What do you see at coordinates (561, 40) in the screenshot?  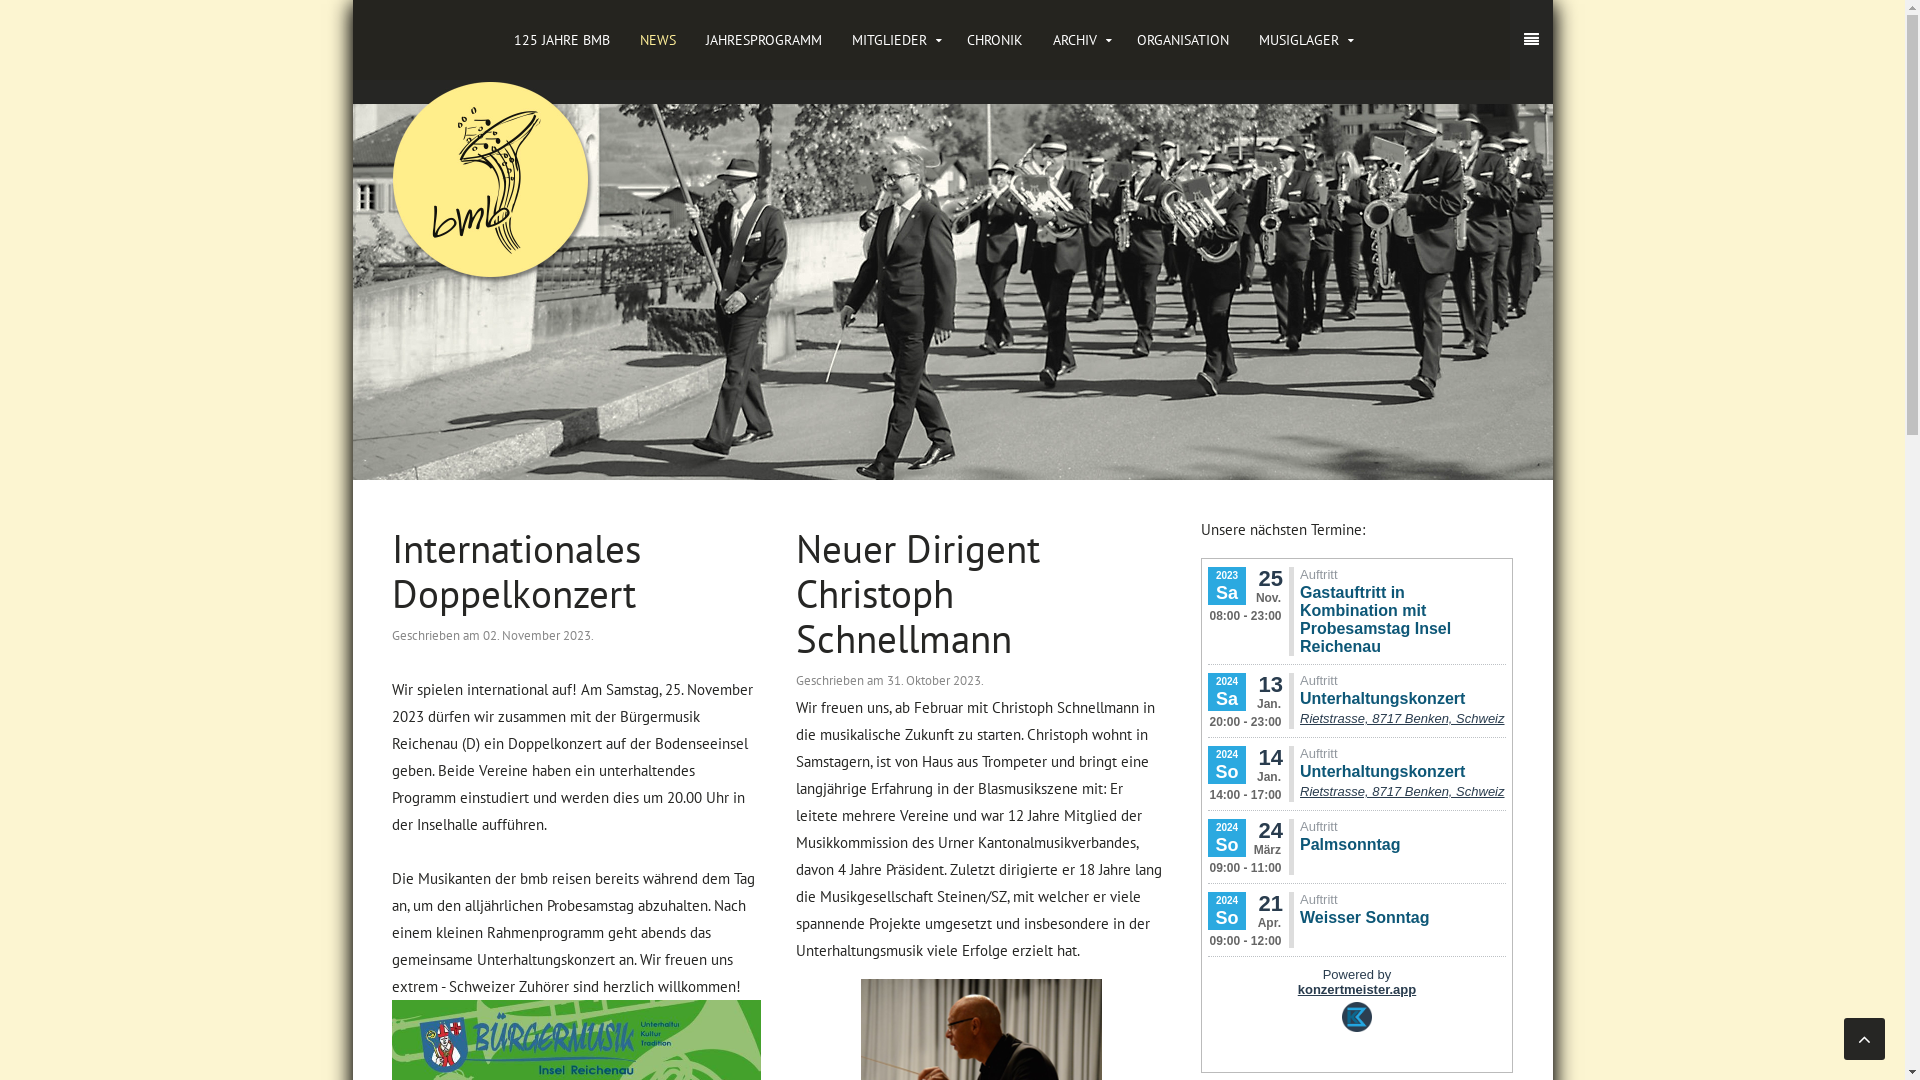 I see `125 JAHRE BMB` at bounding box center [561, 40].